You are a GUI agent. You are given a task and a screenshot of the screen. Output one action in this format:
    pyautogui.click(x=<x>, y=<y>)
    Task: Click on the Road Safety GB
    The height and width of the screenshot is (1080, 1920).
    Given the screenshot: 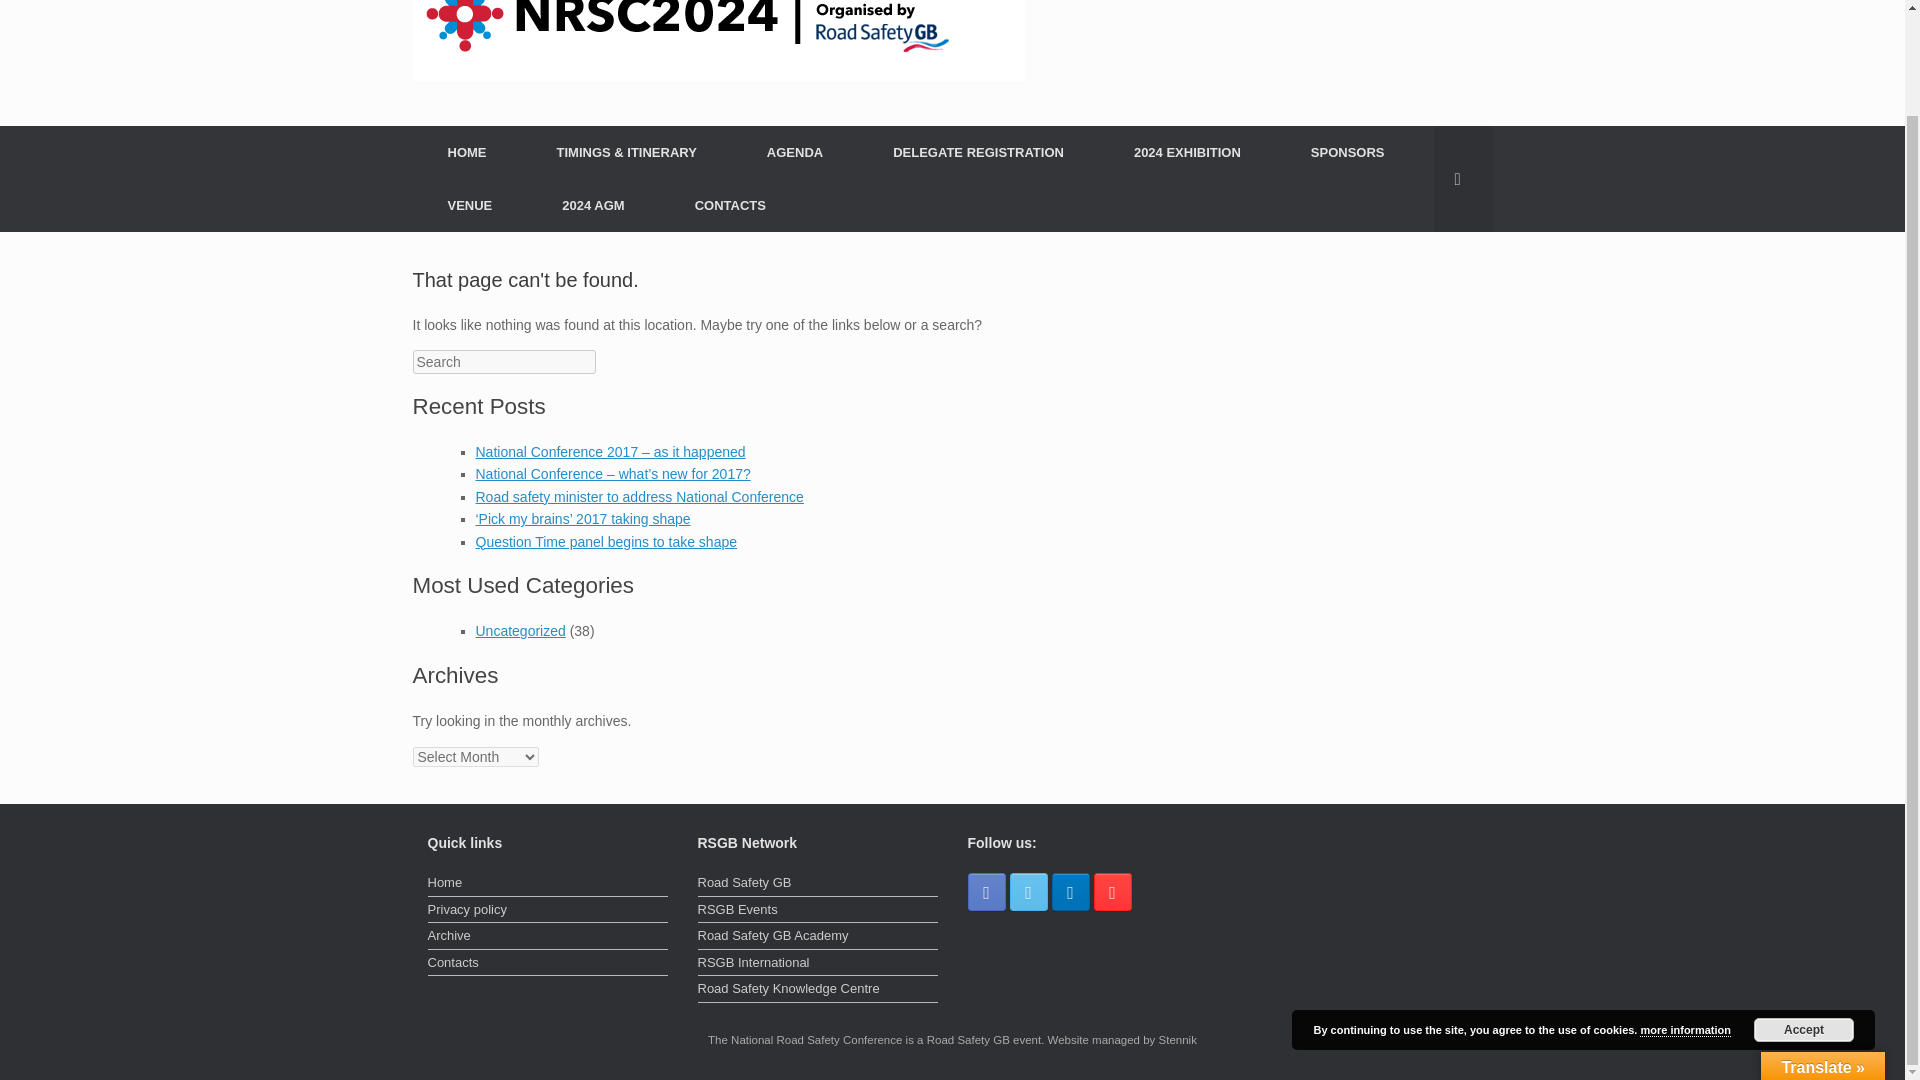 What is the action you would take?
    pyautogui.click(x=718, y=40)
    